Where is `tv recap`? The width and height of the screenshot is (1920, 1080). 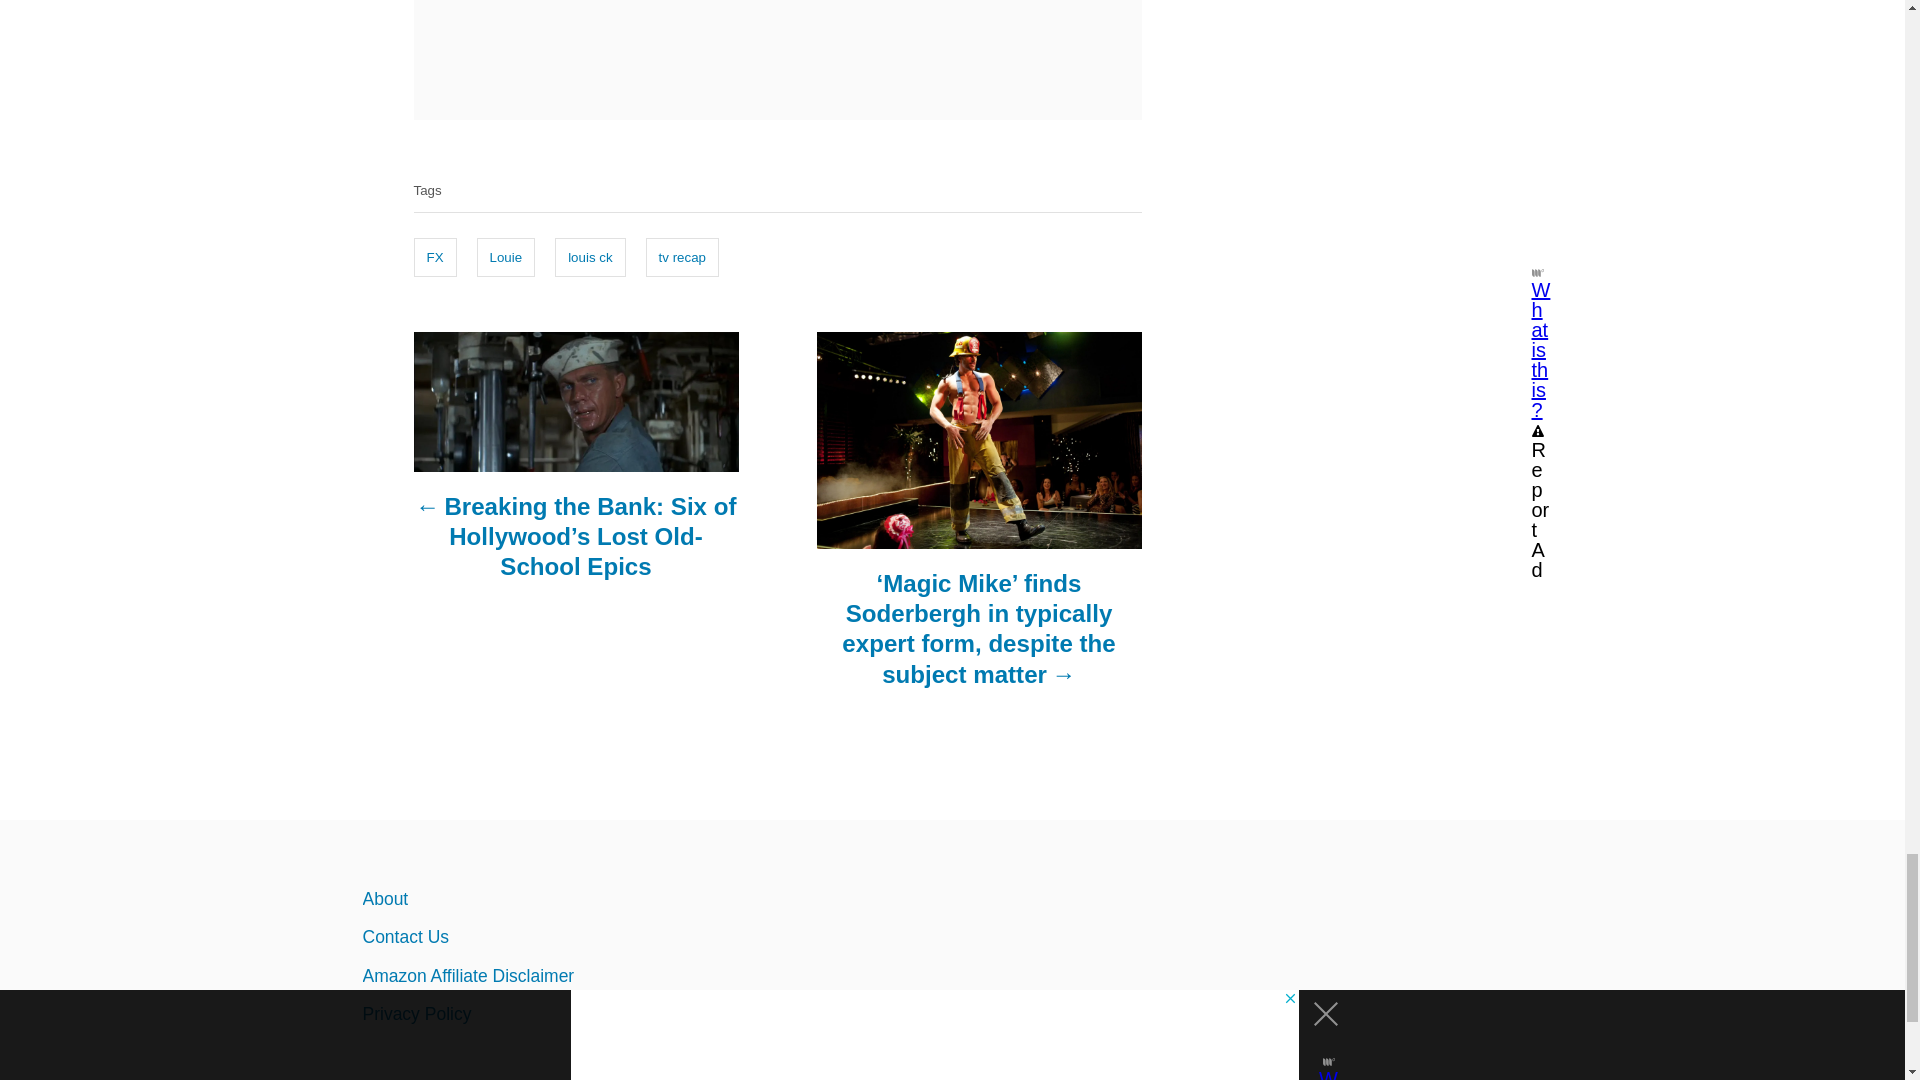 tv recap is located at coordinates (682, 257).